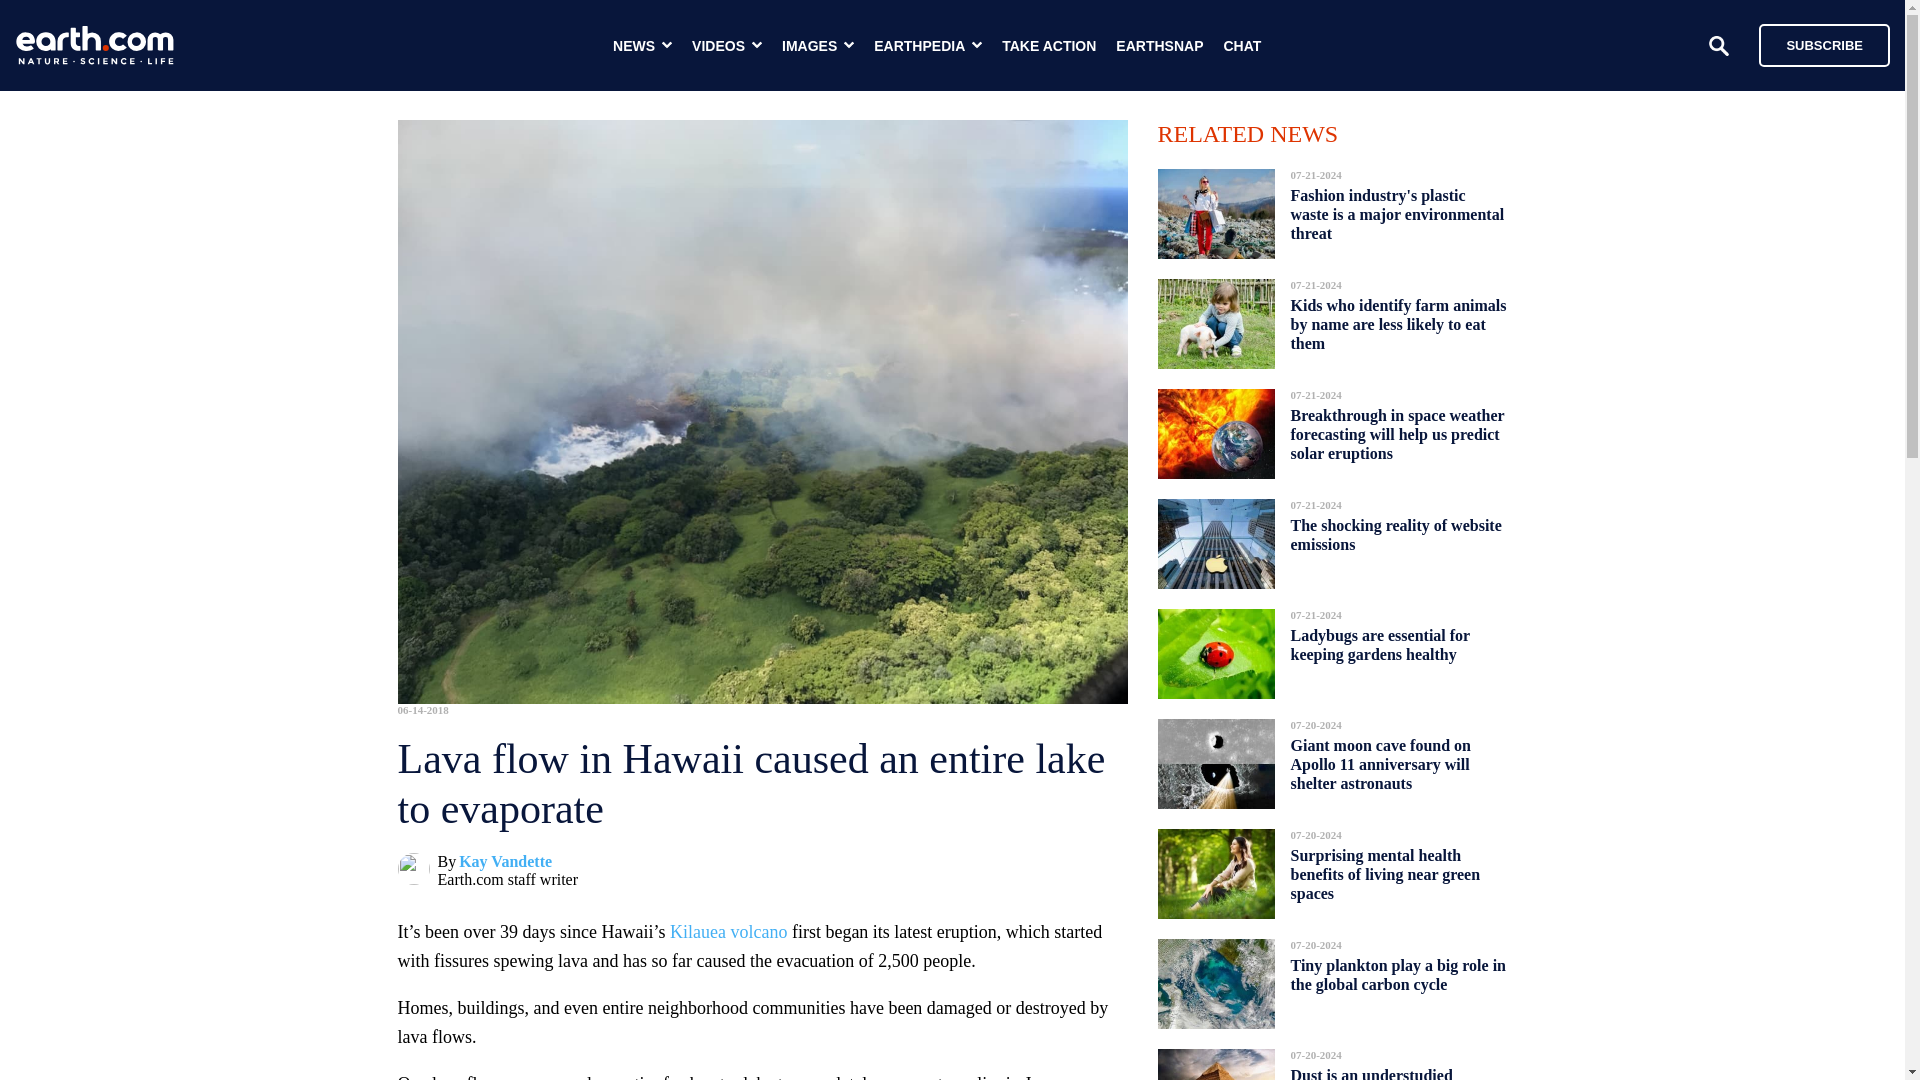 The height and width of the screenshot is (1080, 1920). I want to click on TAKE ACTION, so click(1049, 46).